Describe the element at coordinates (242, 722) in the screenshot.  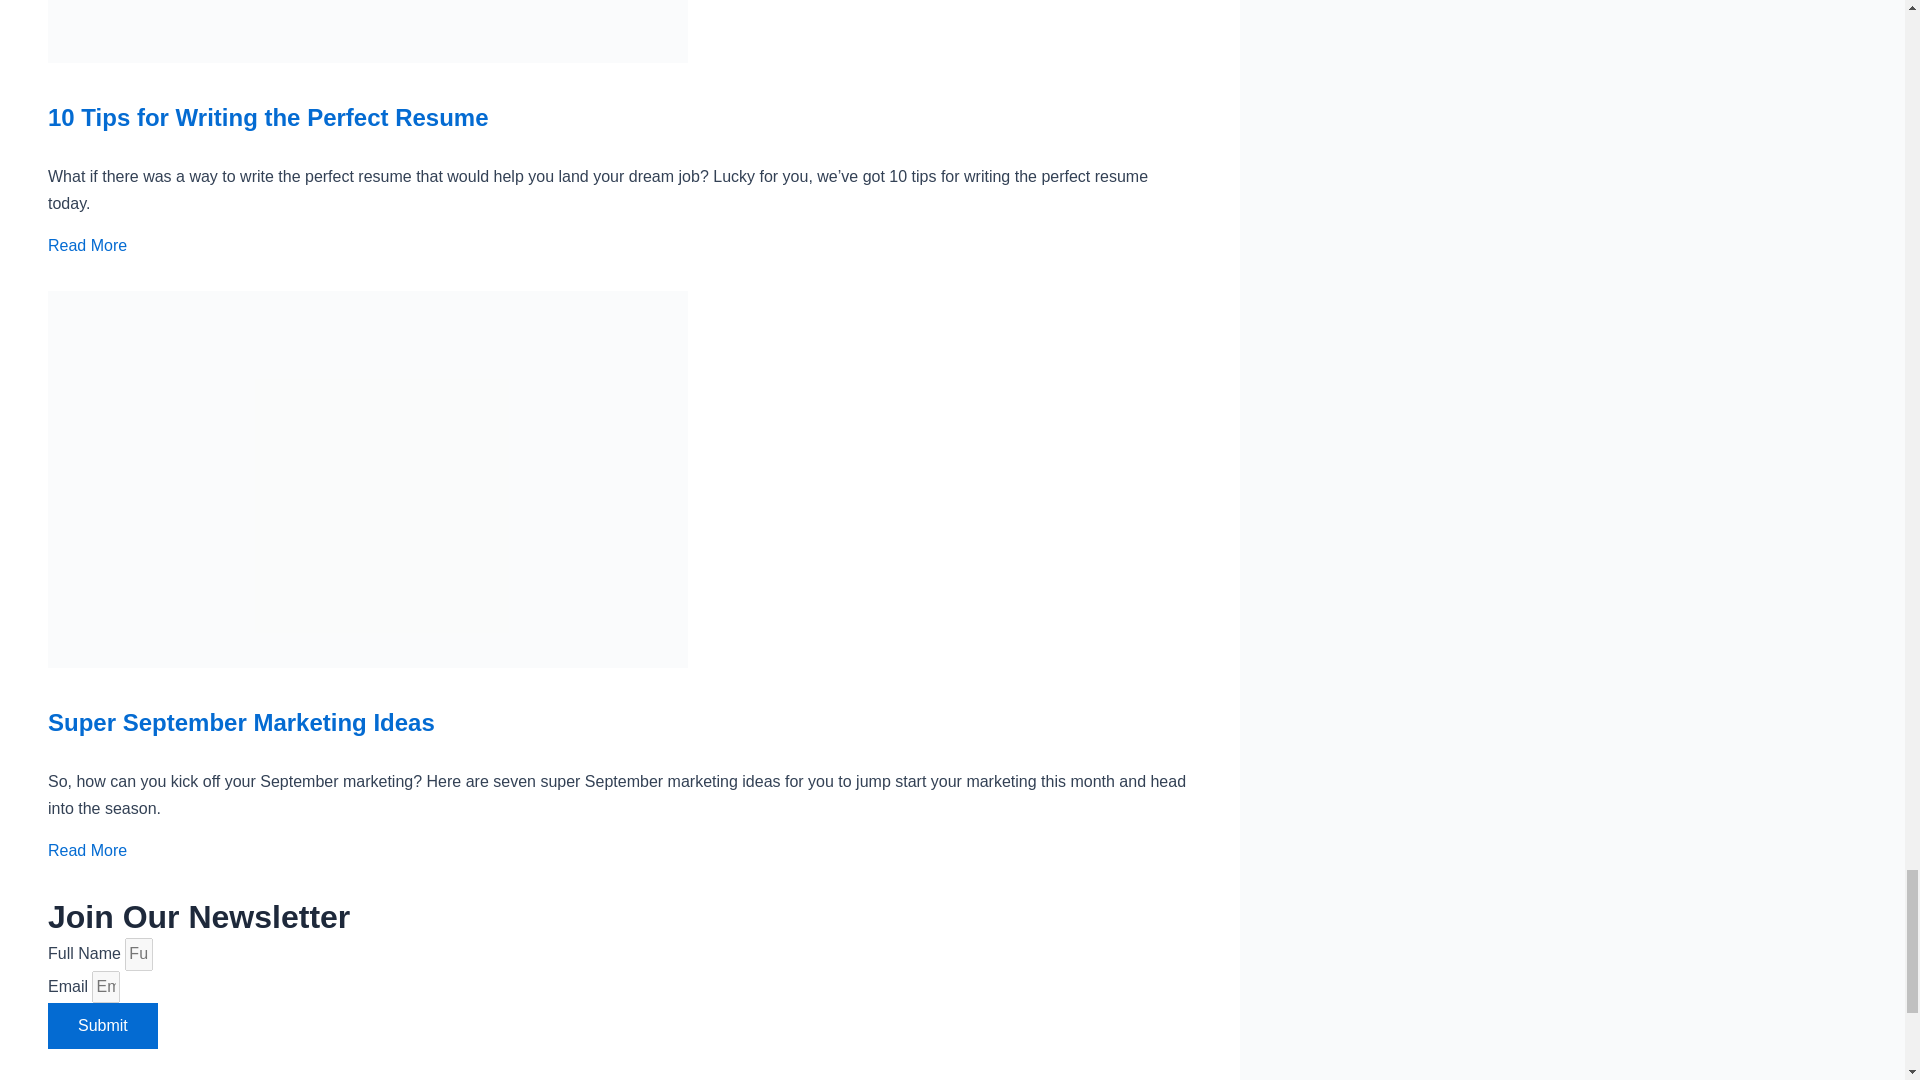
I see `Super September Marketing Ideas` at that location.